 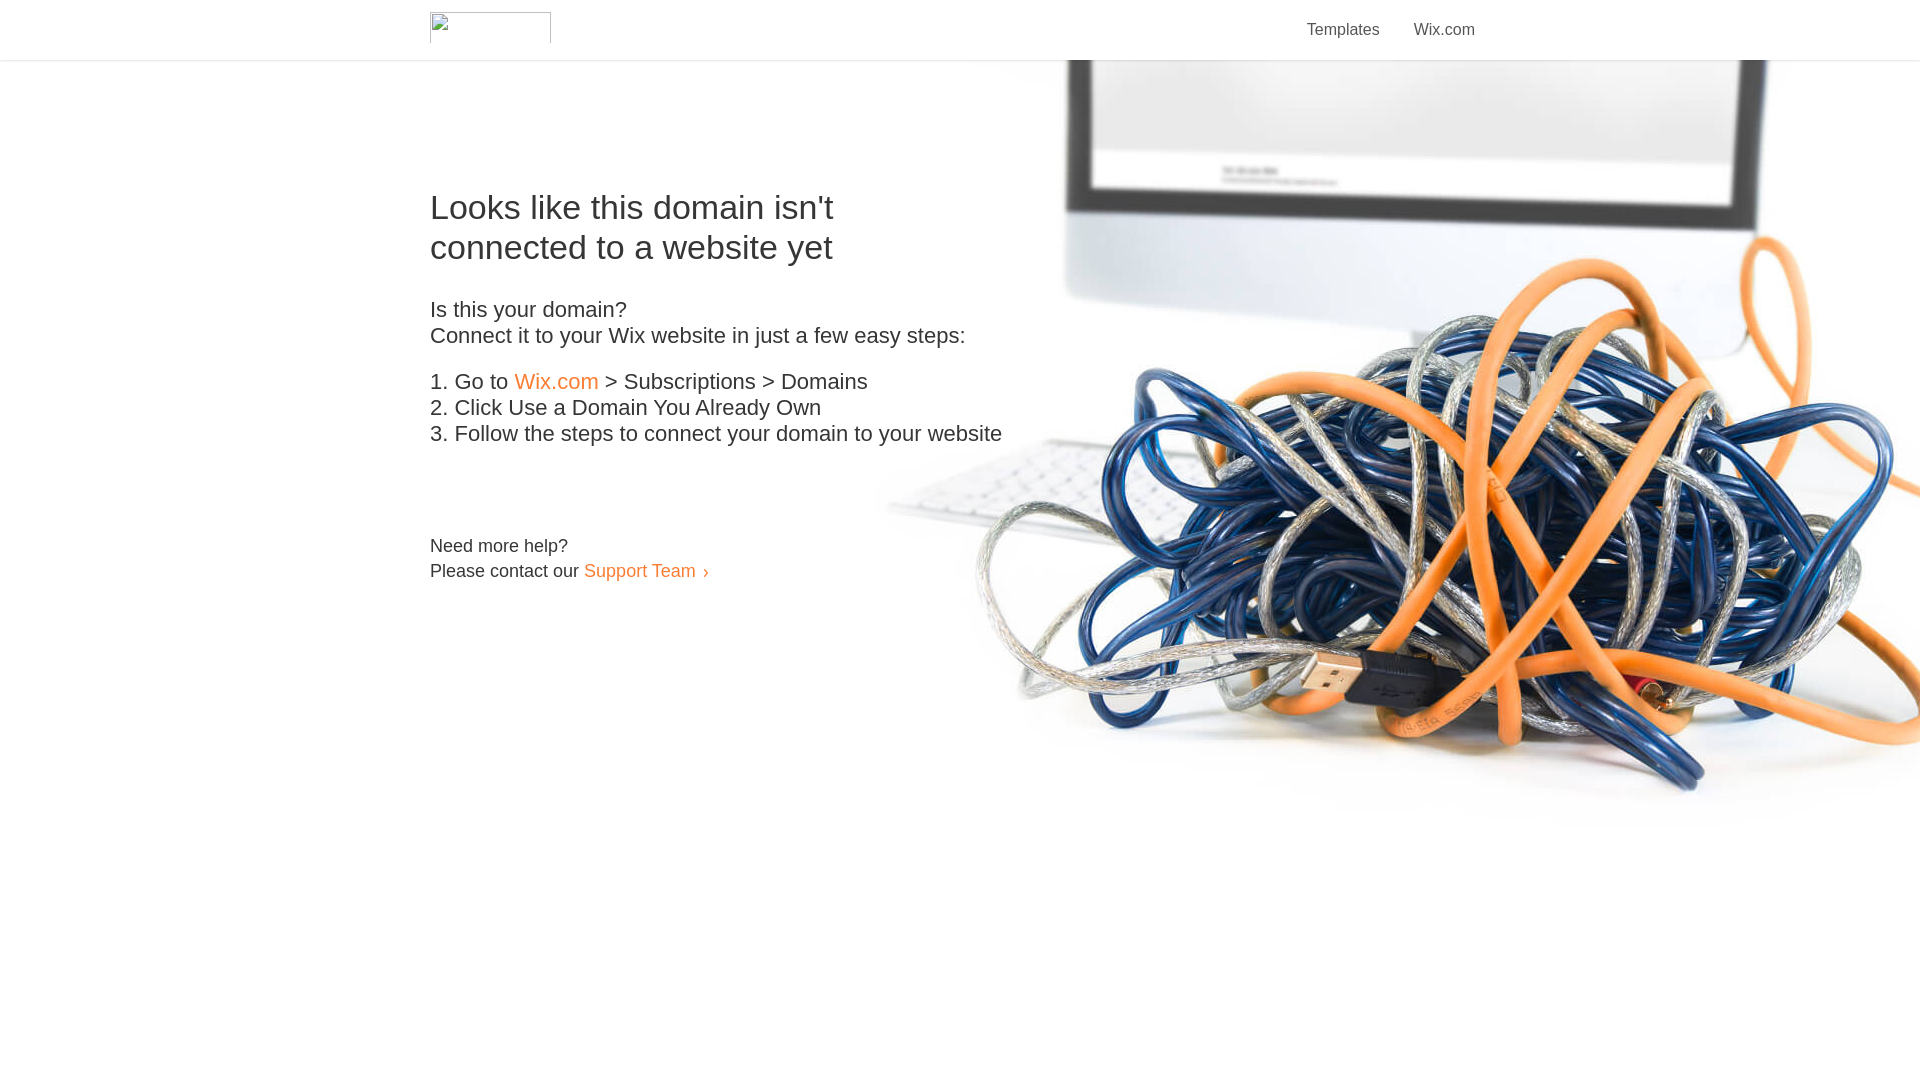 I want to click on Support Team, so click(x=639, y=570).